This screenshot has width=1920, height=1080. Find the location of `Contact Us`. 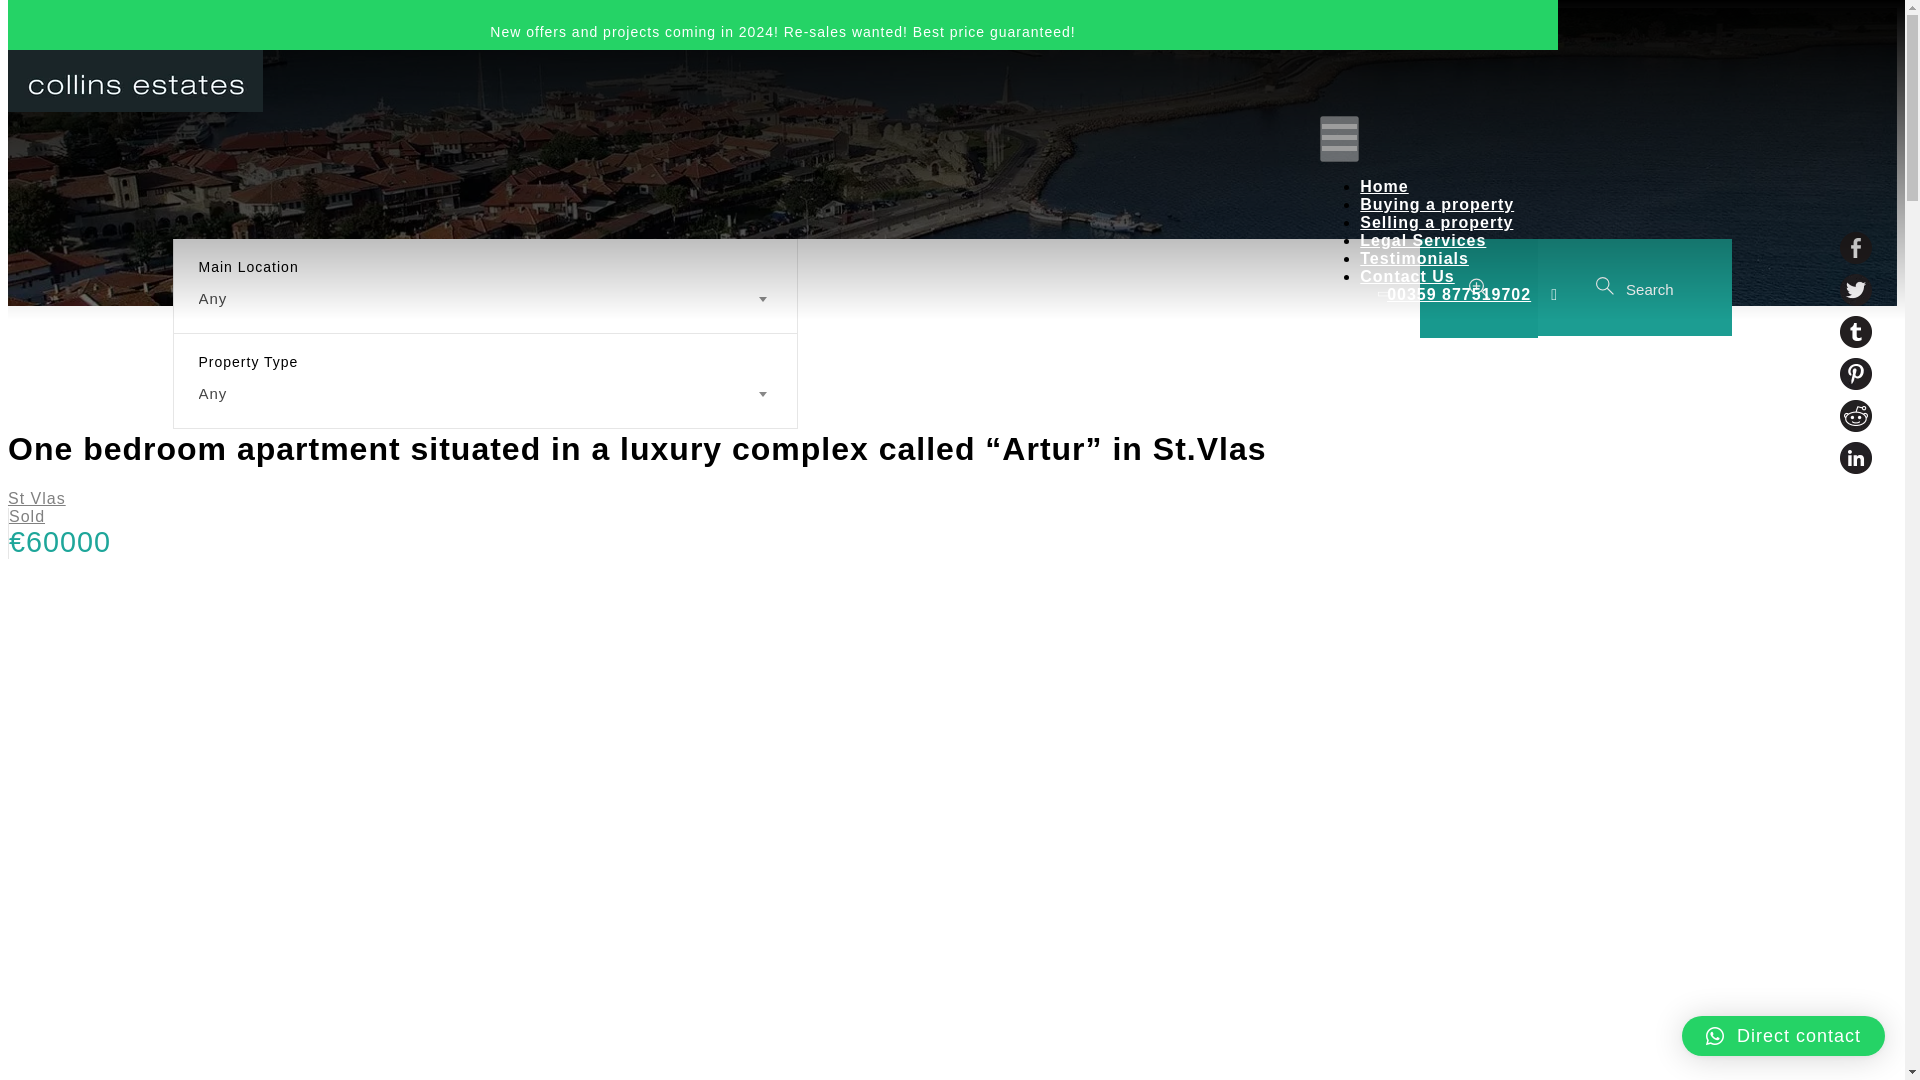

Contact Us is located at coordinates (1406, 276).